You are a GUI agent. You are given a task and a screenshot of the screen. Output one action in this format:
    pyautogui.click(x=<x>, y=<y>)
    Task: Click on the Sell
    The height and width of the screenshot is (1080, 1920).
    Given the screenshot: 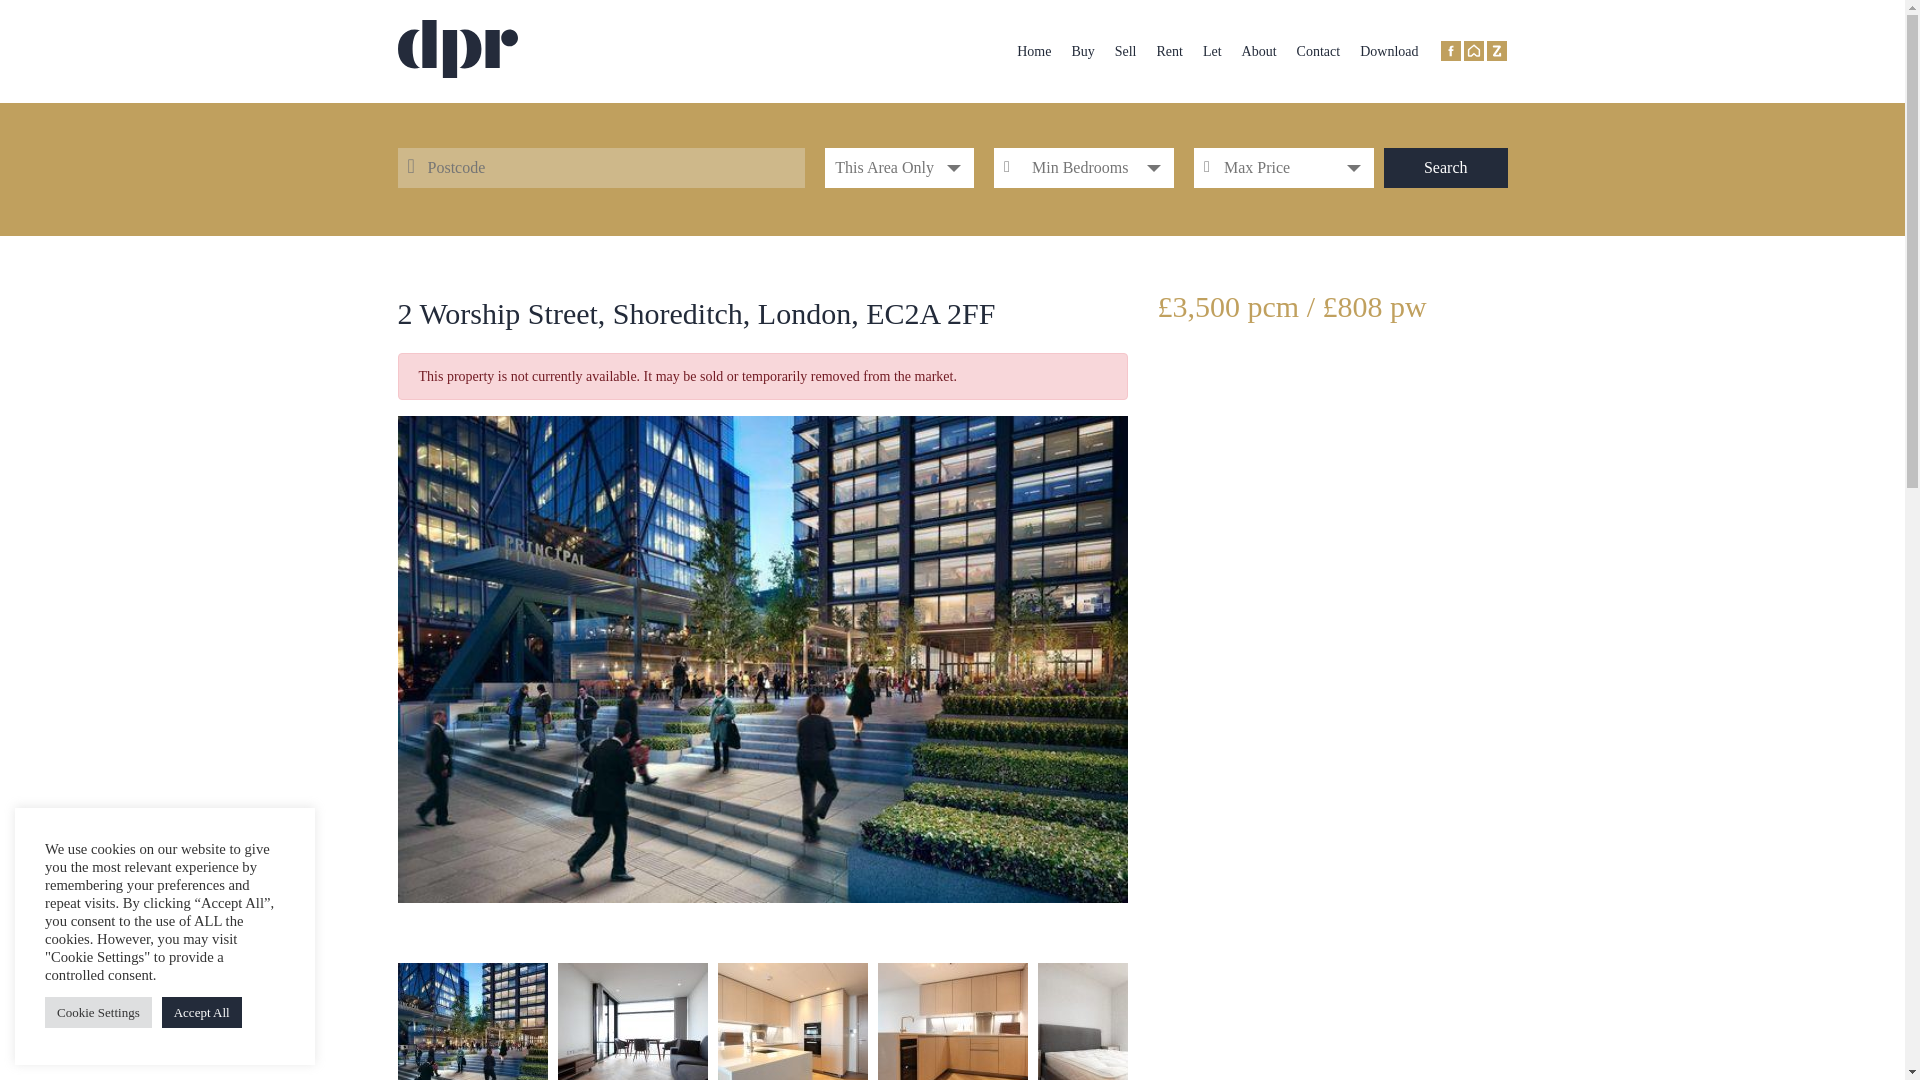 What is the action you would take?
    pyautogui.click(x=1126, y=51)
    